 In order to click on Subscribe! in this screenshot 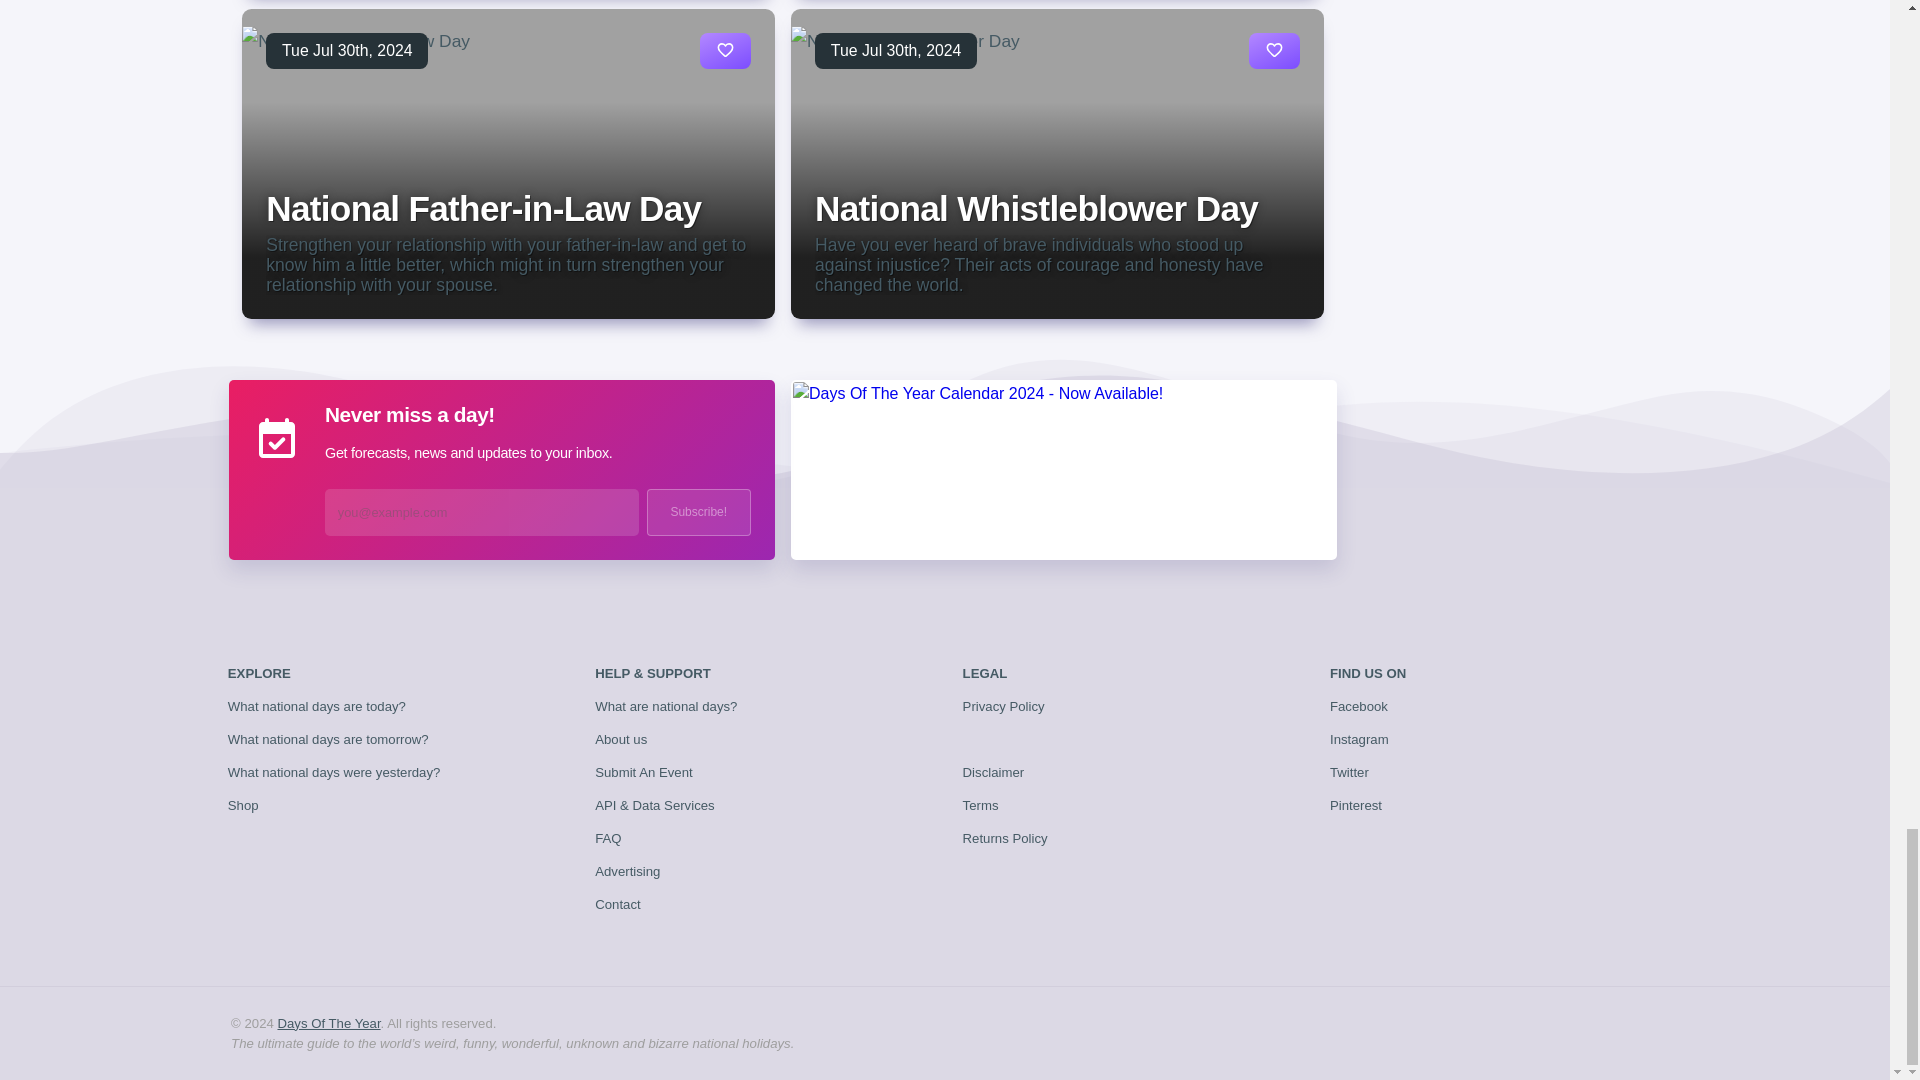, I will do `click(698, 512)`.